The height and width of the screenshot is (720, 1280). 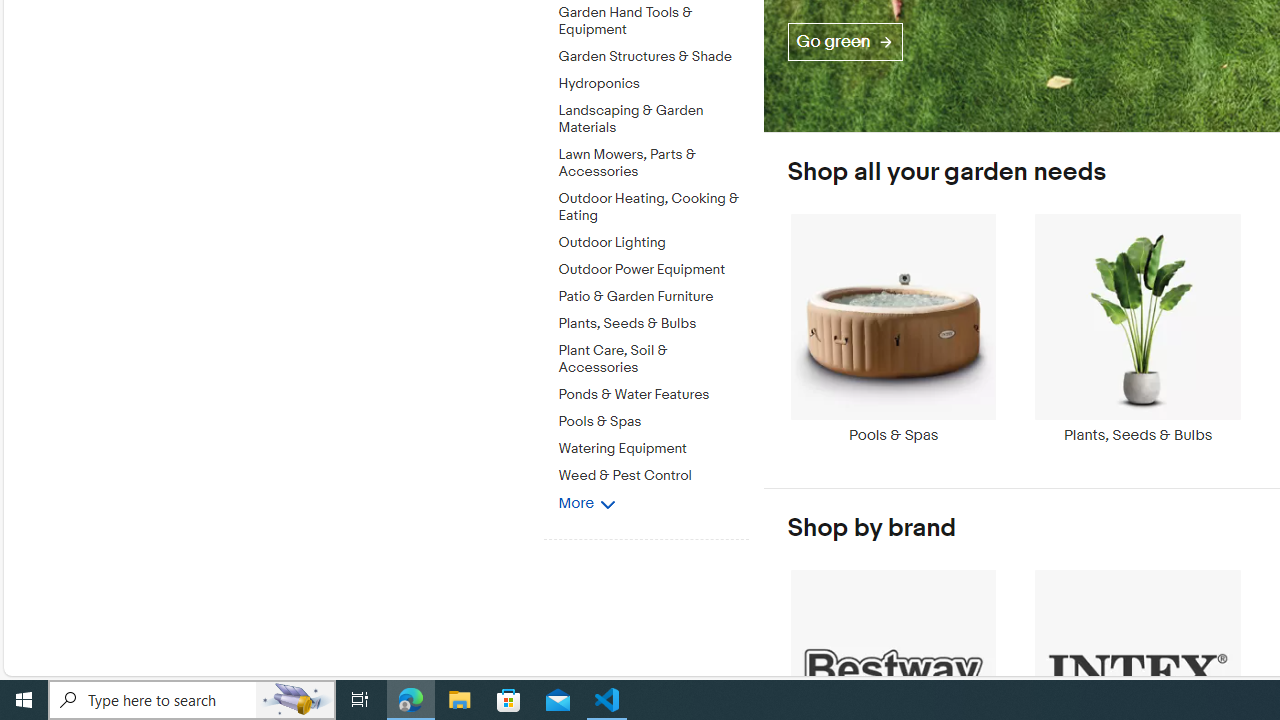 What do you see at coordinates (653, 120) in the screenshot?
I see `Landscaping & Garden Materials` at bounding box center [653, 120].